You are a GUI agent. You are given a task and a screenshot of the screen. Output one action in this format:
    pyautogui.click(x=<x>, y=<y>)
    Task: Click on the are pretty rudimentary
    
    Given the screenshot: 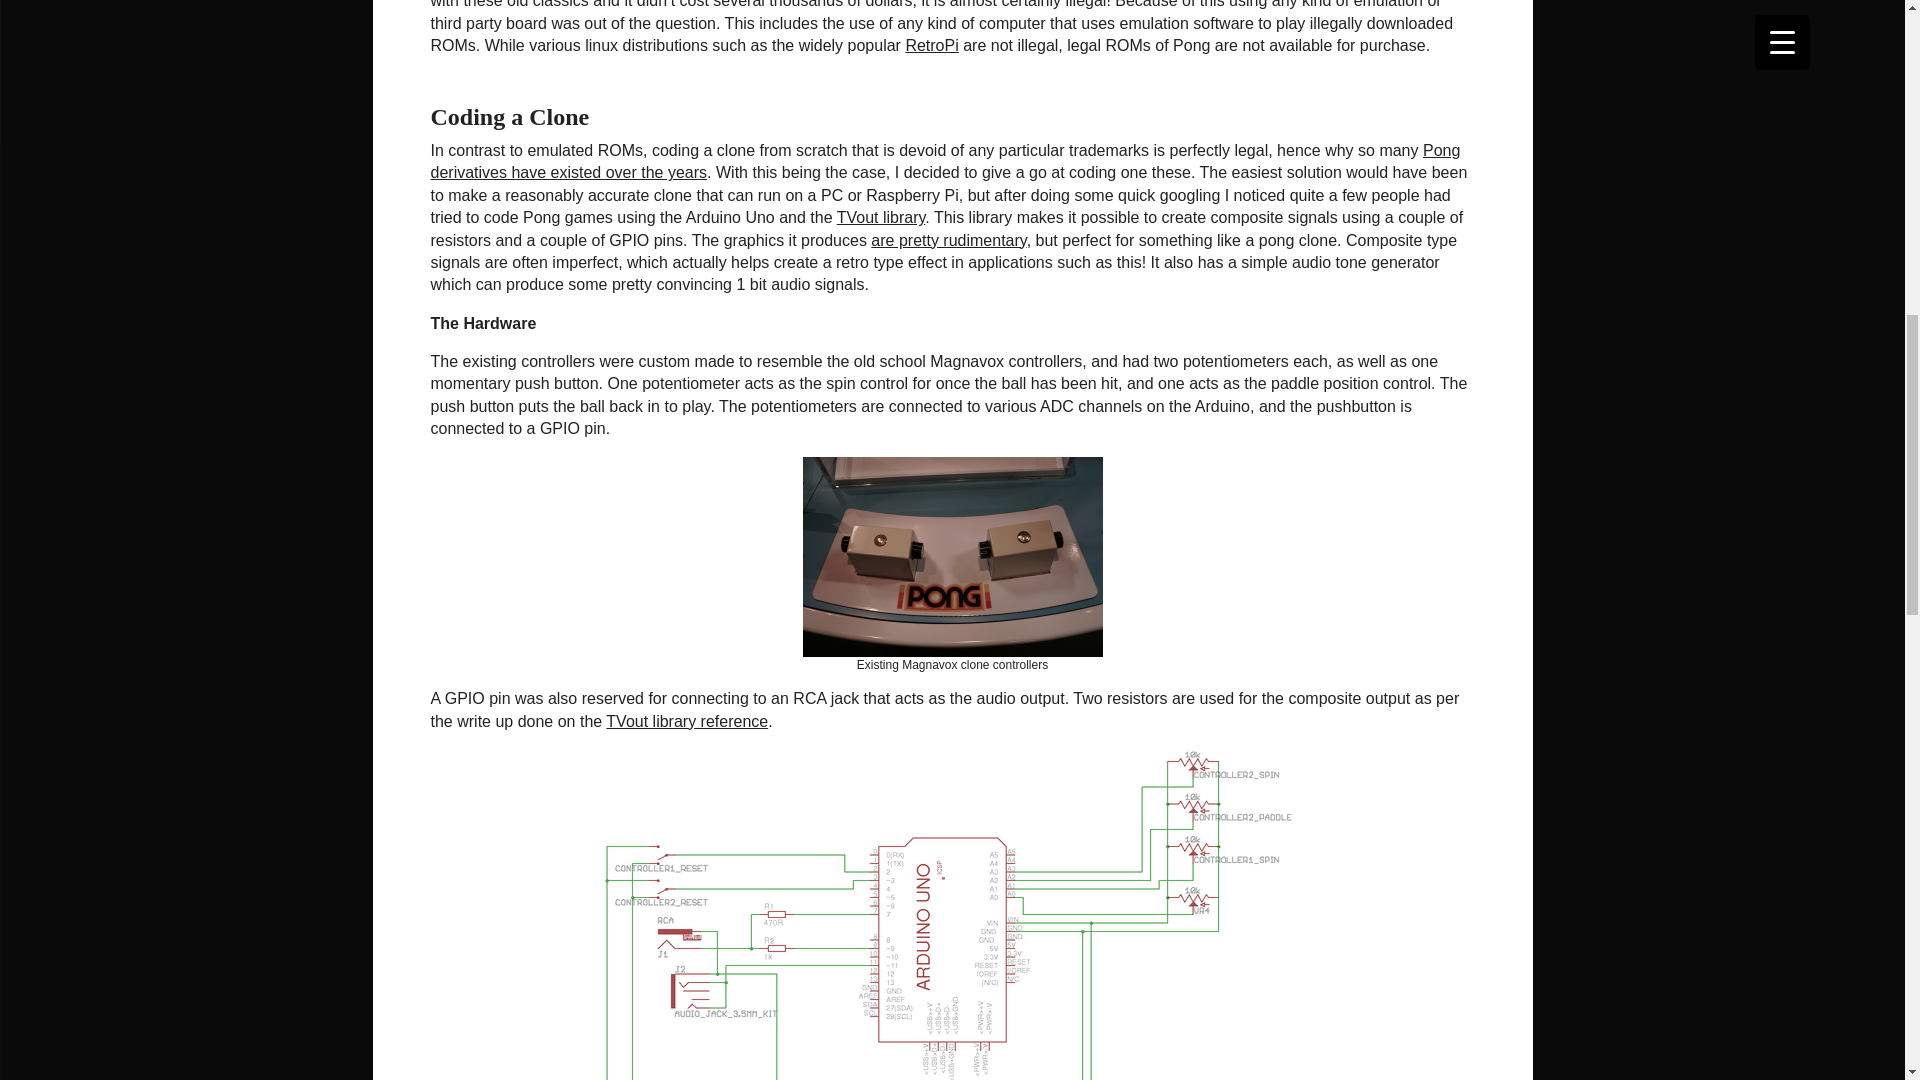 What is the action you would take?
    pyautogui.click(x=948, y=240)
    